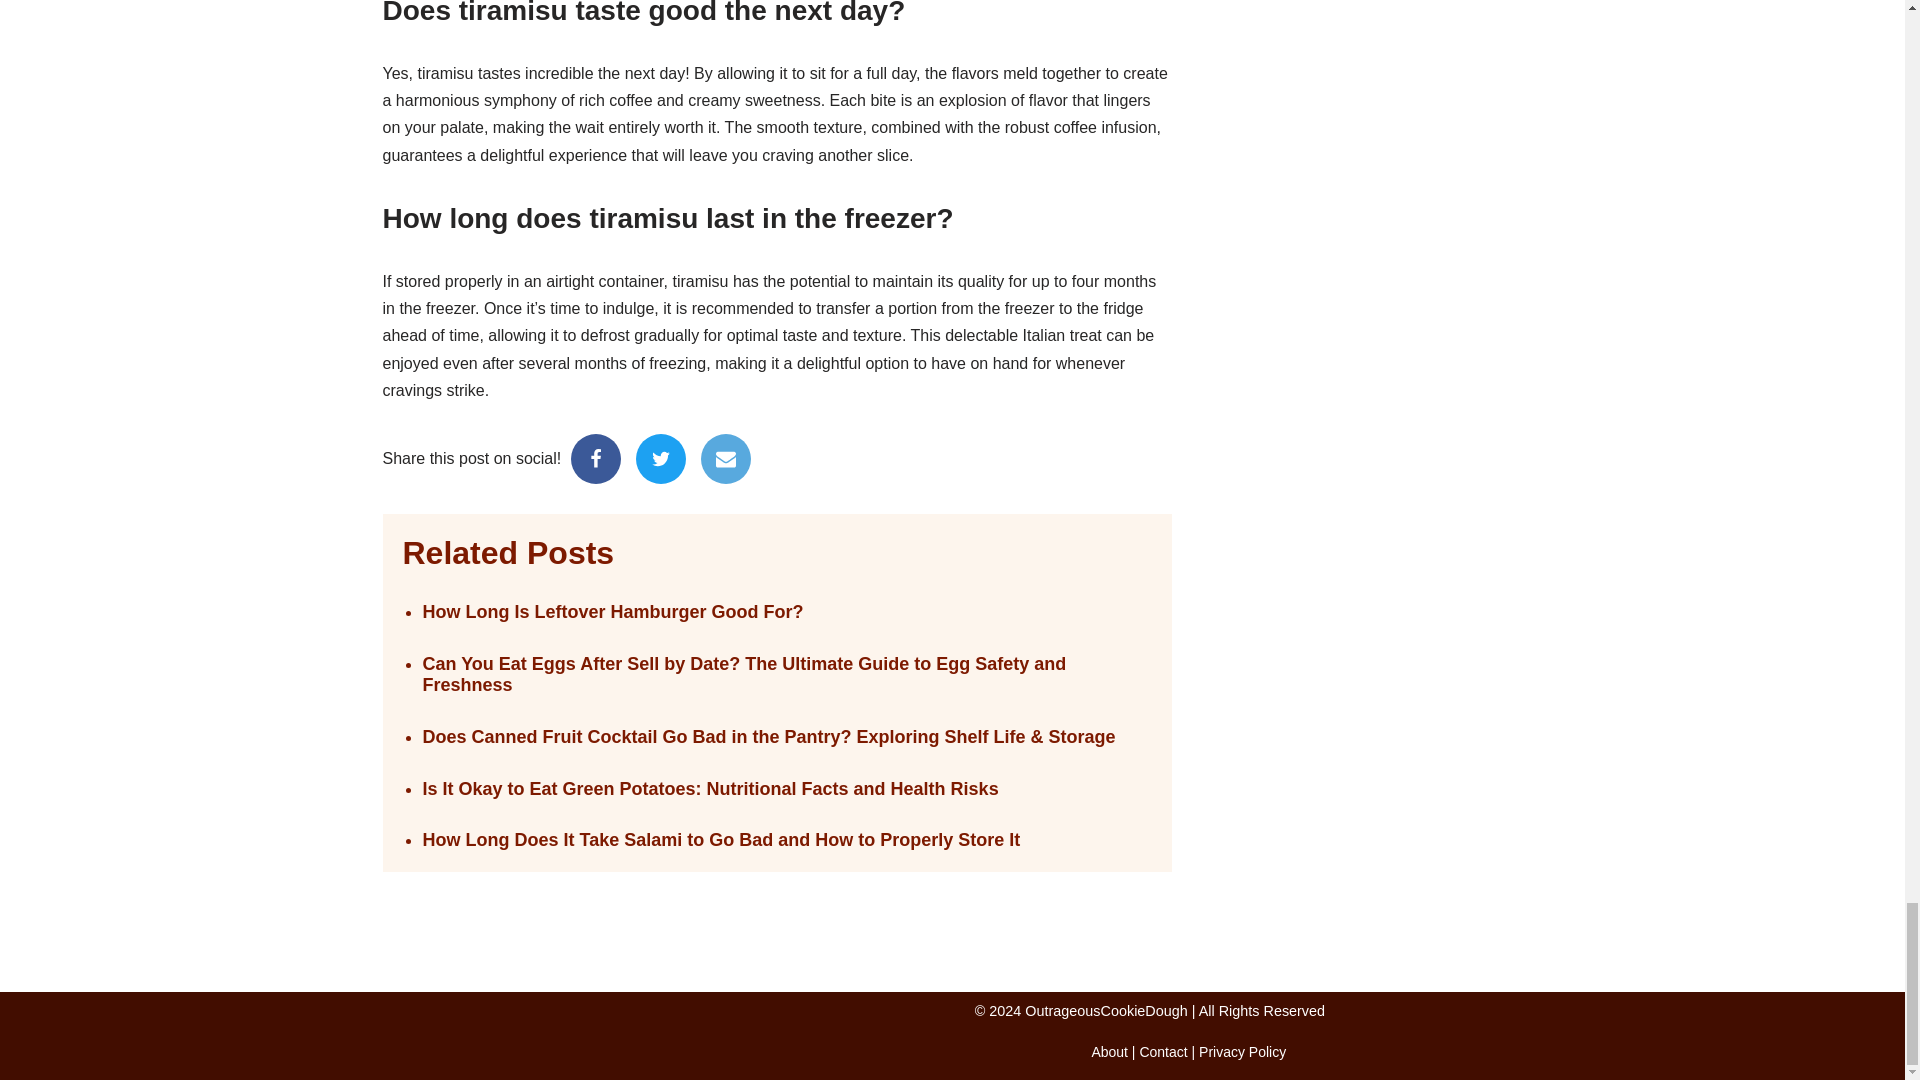  What do you see at coordinates (786, 612) in the screenshot?
I see `How Long Is Leftover Hamburger Good For?` at bounding box center [786, 612].